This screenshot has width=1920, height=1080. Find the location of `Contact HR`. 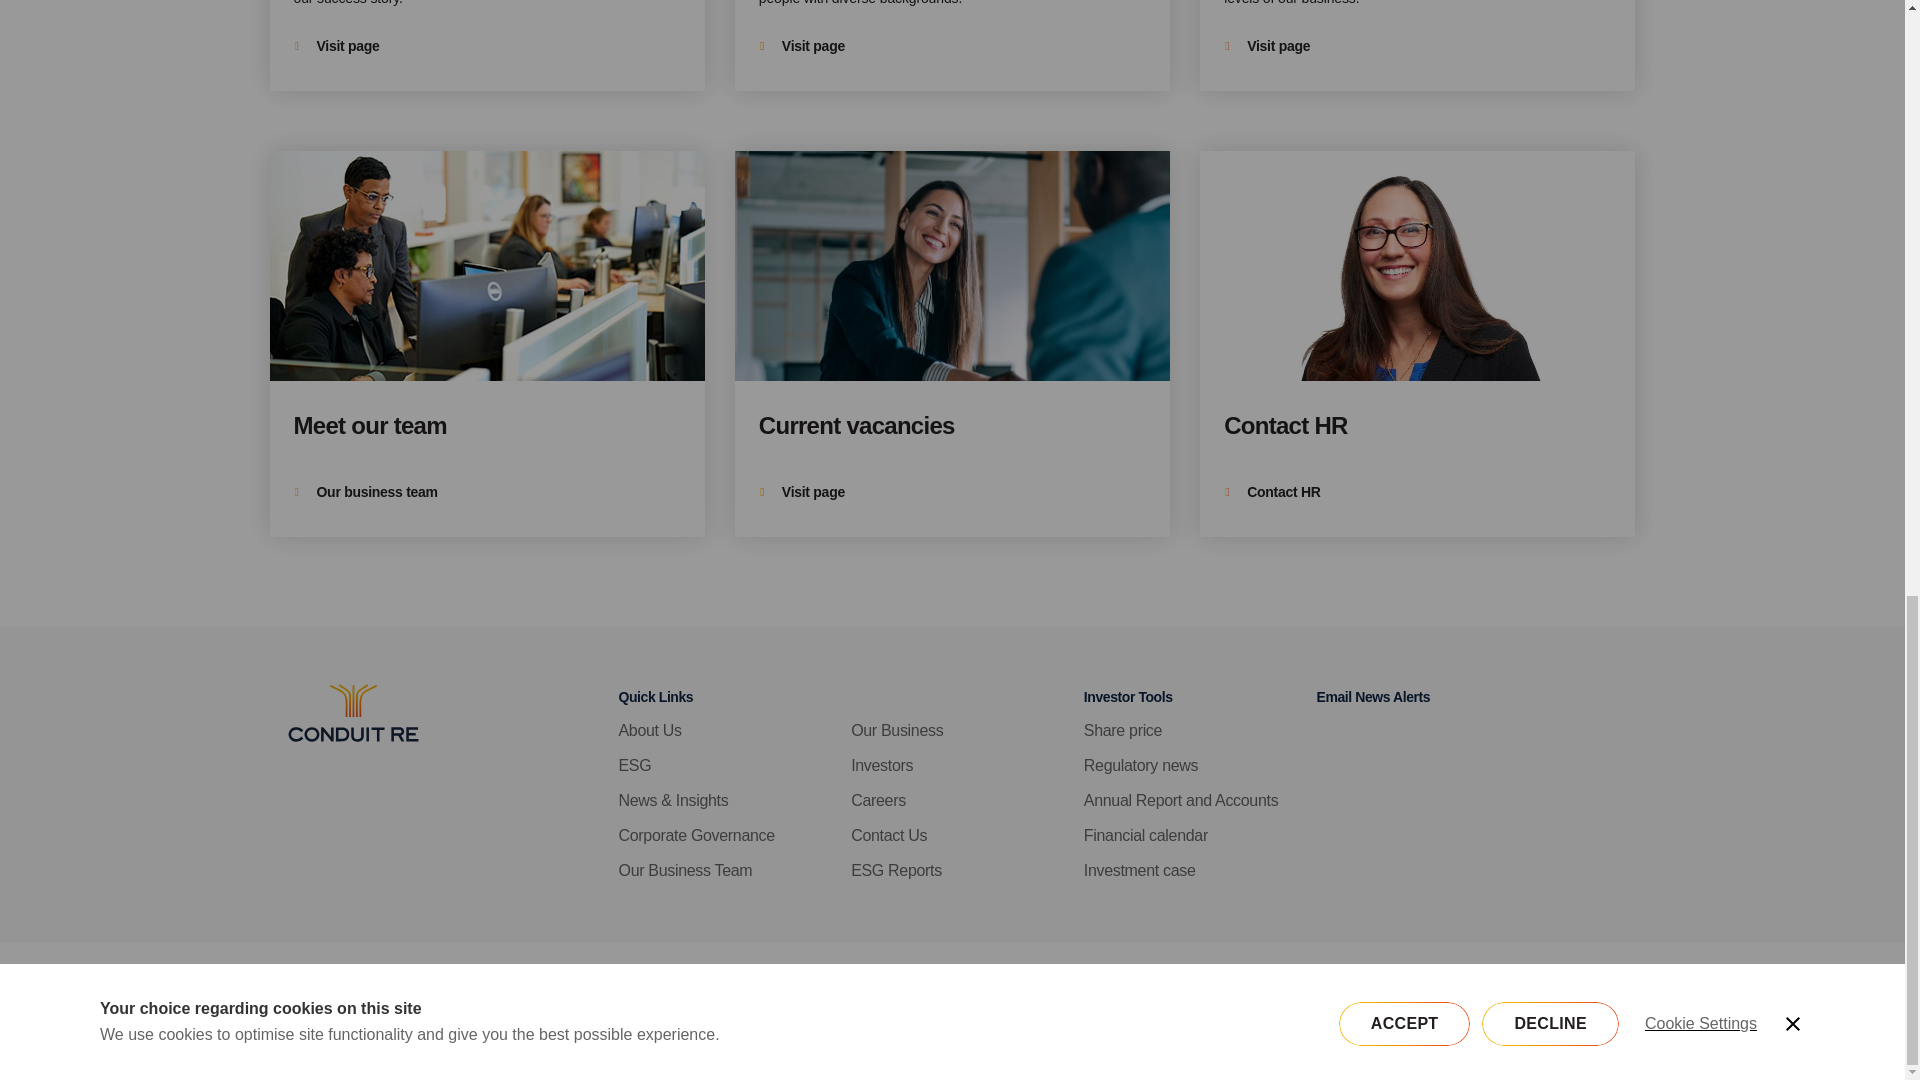

Contact HR is located at coordinates (1272, 492).